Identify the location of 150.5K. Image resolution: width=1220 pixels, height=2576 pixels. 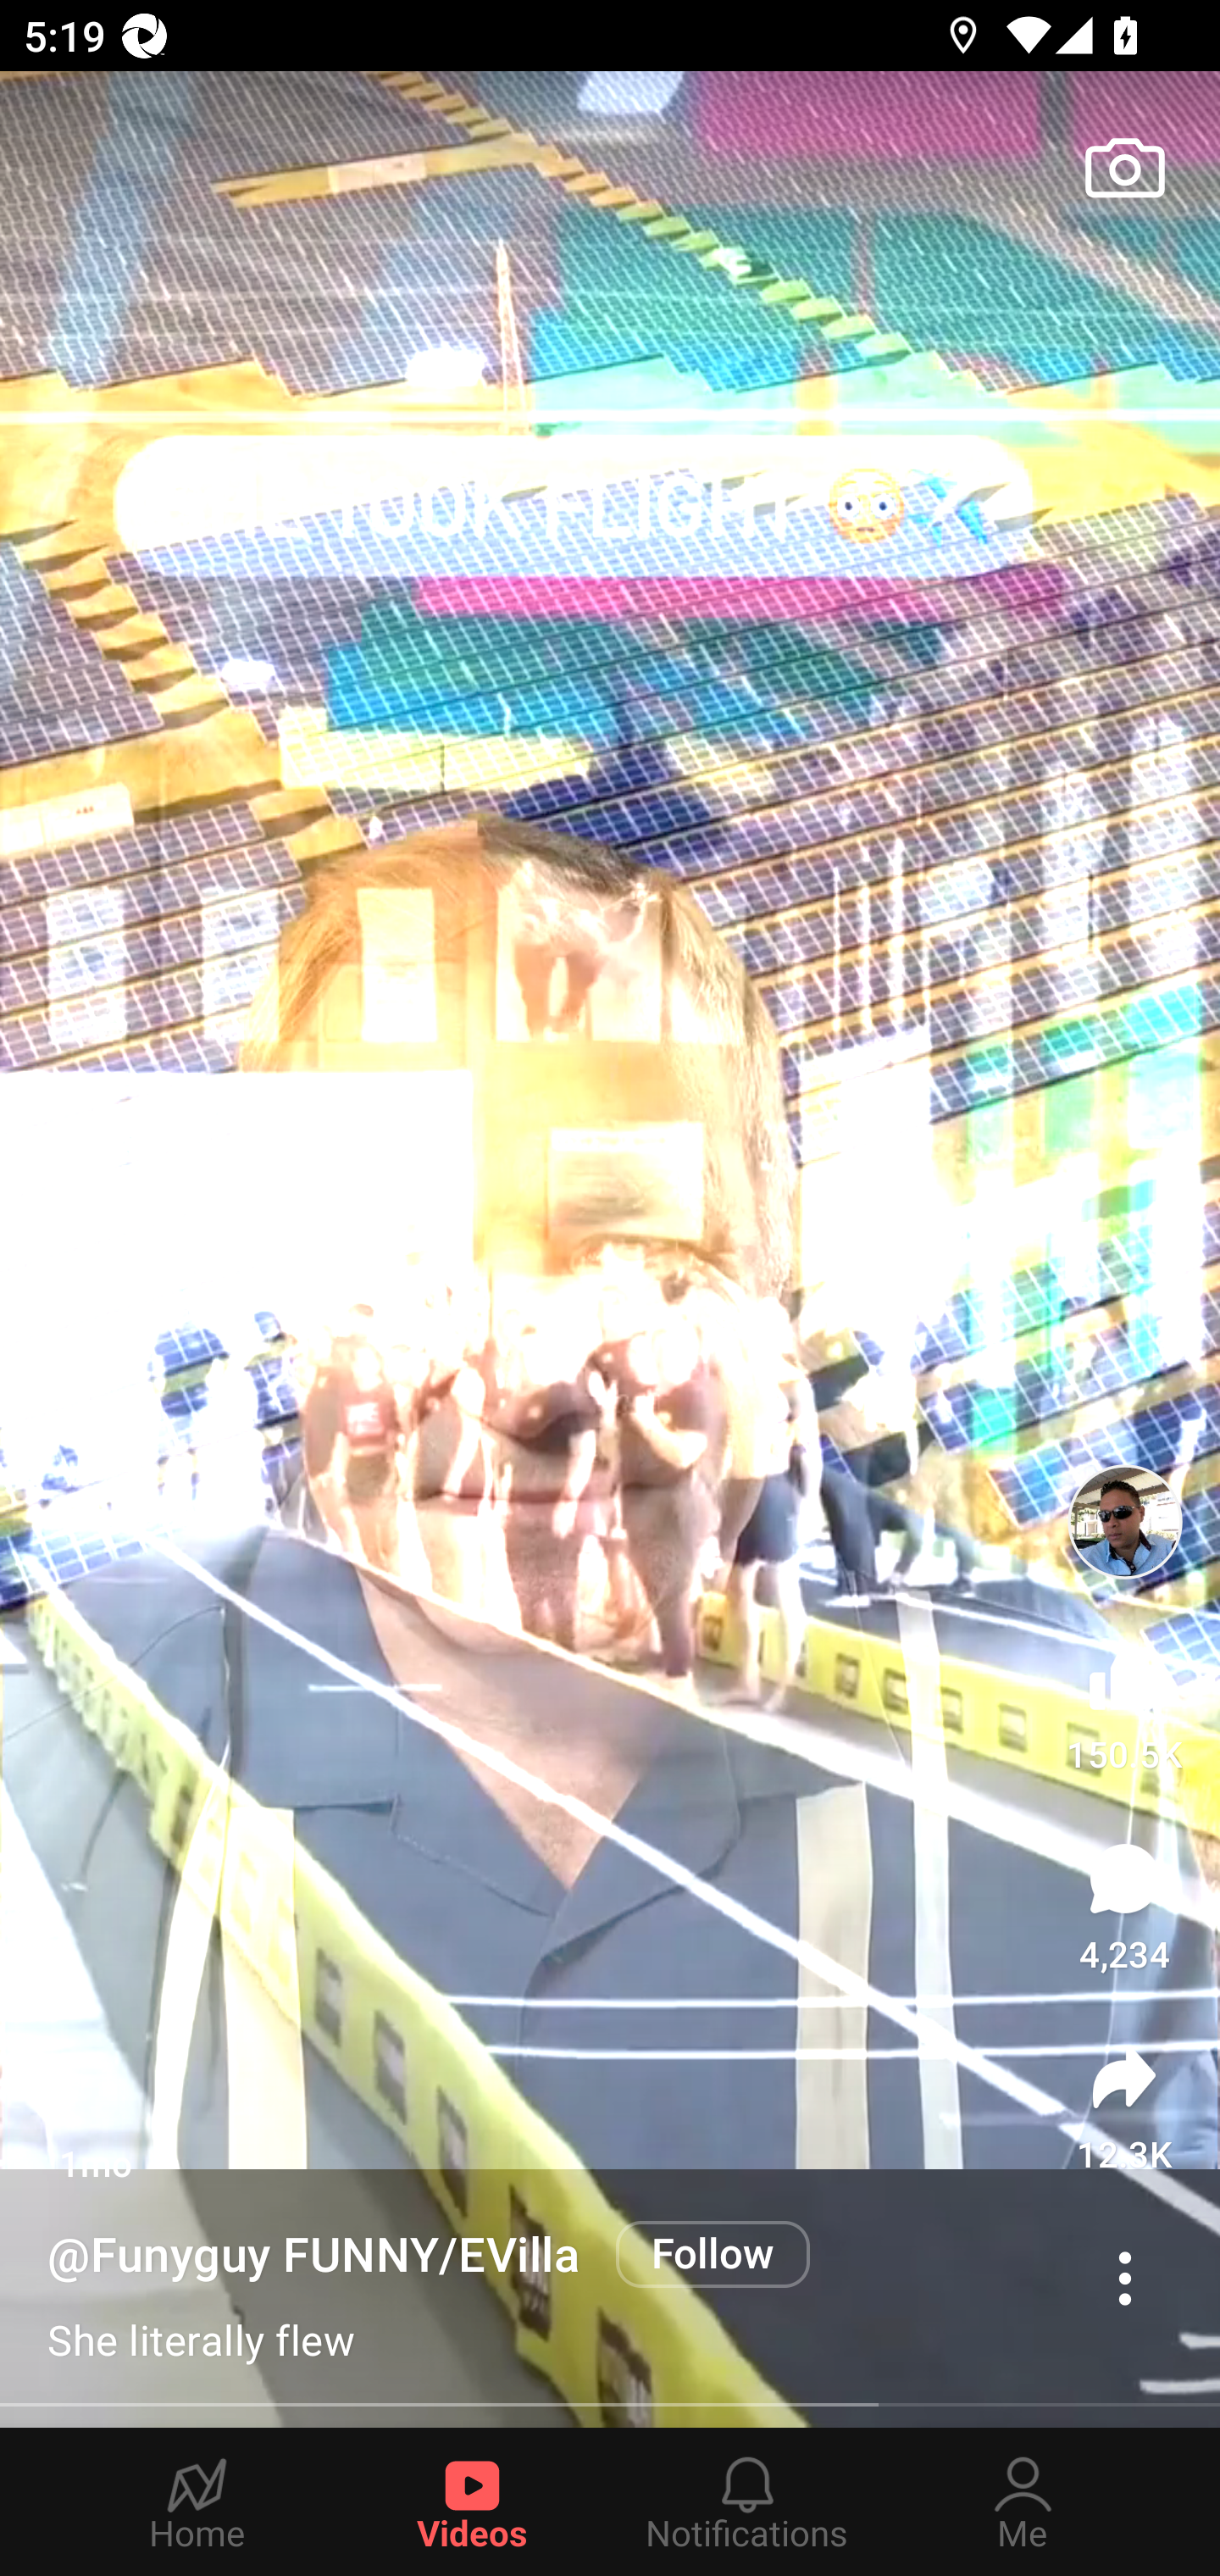
(1123, 1702).